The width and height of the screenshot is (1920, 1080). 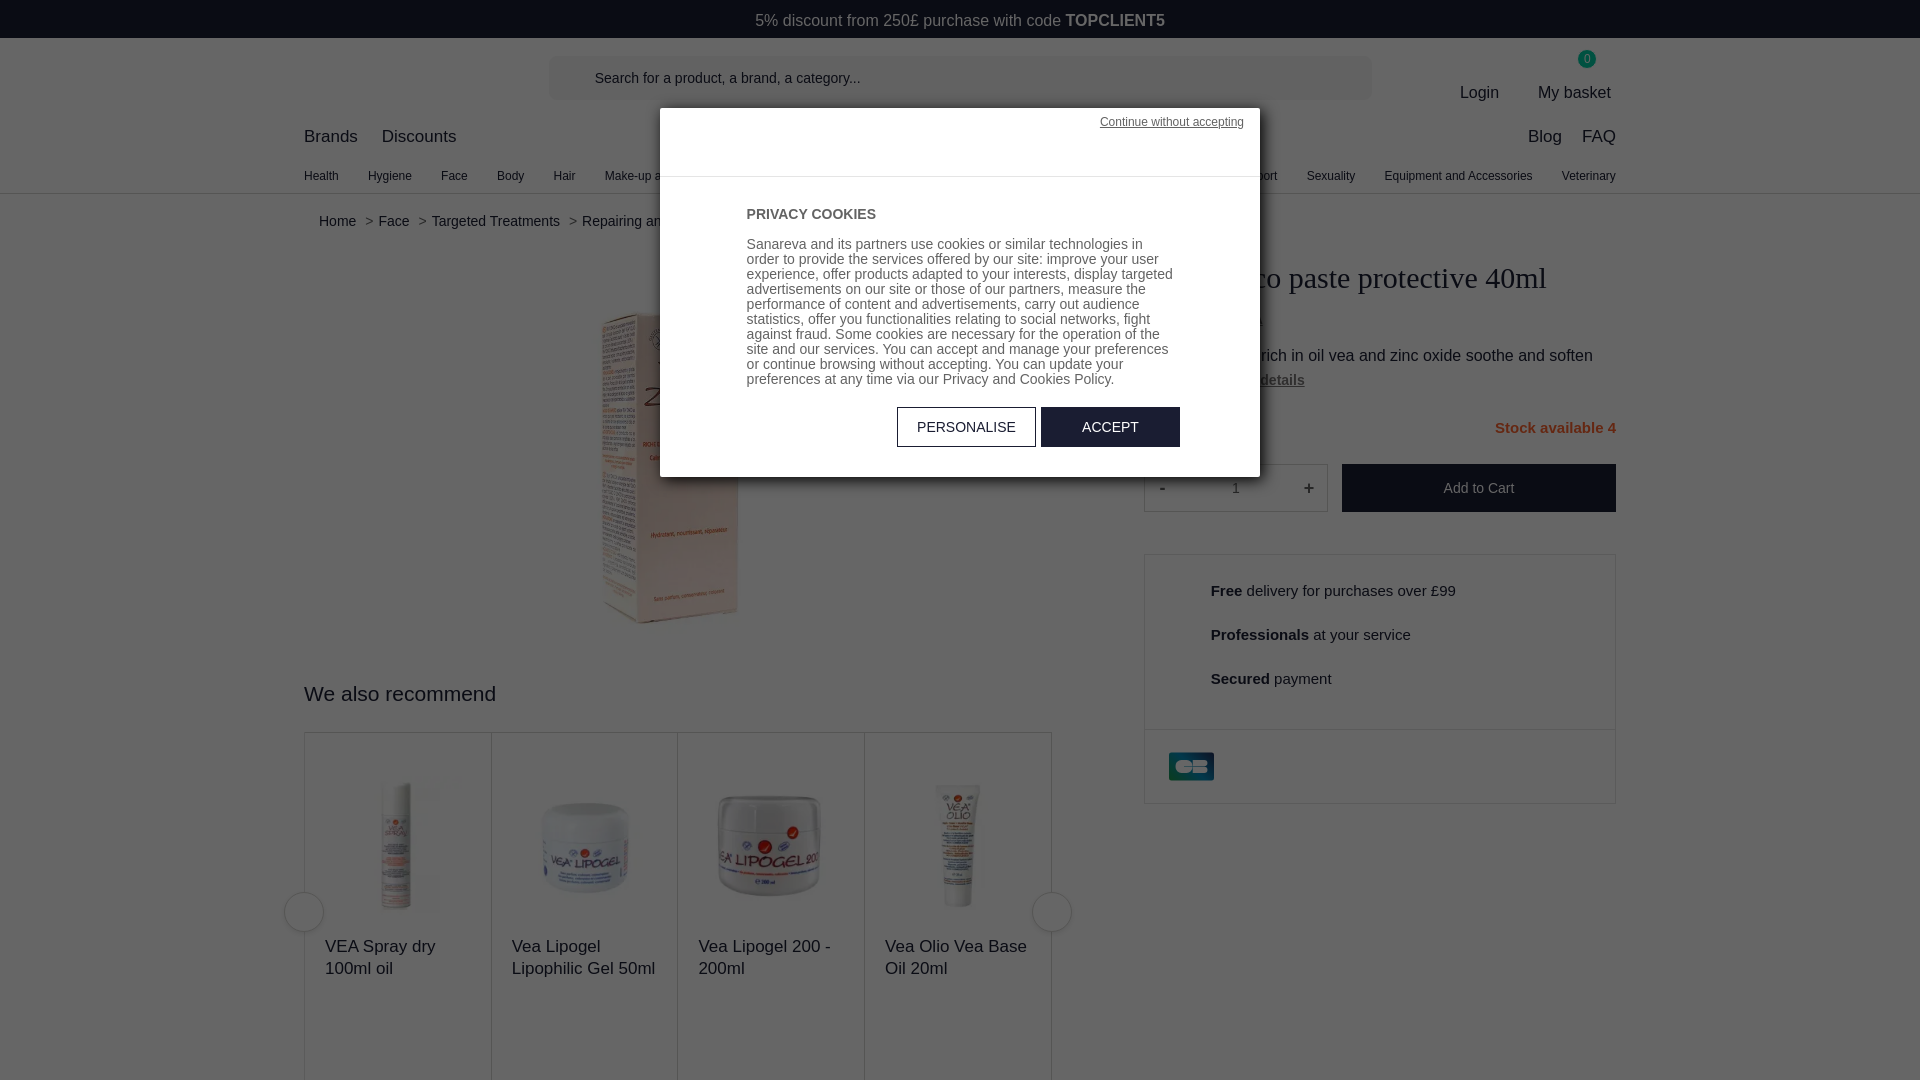 I want to click on Face, so click(x=454, y=175).